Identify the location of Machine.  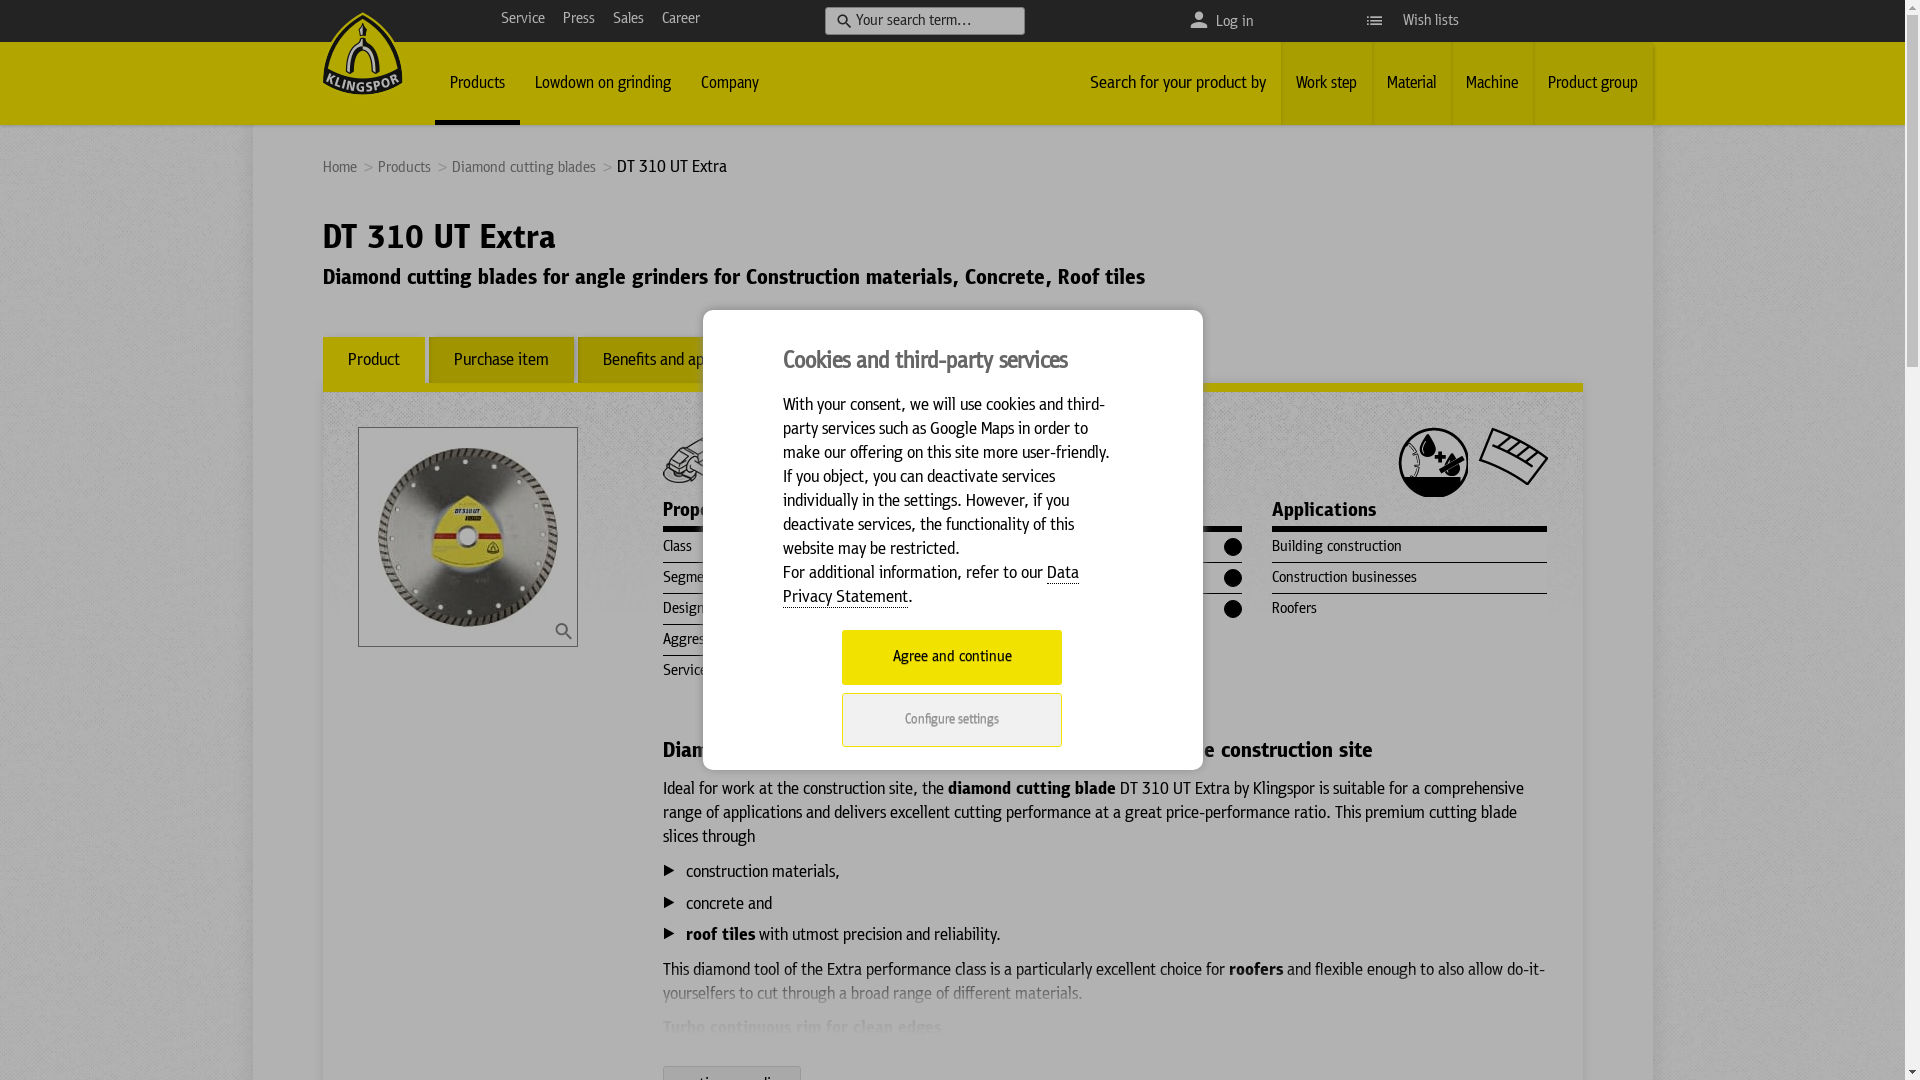
(1491, 84).